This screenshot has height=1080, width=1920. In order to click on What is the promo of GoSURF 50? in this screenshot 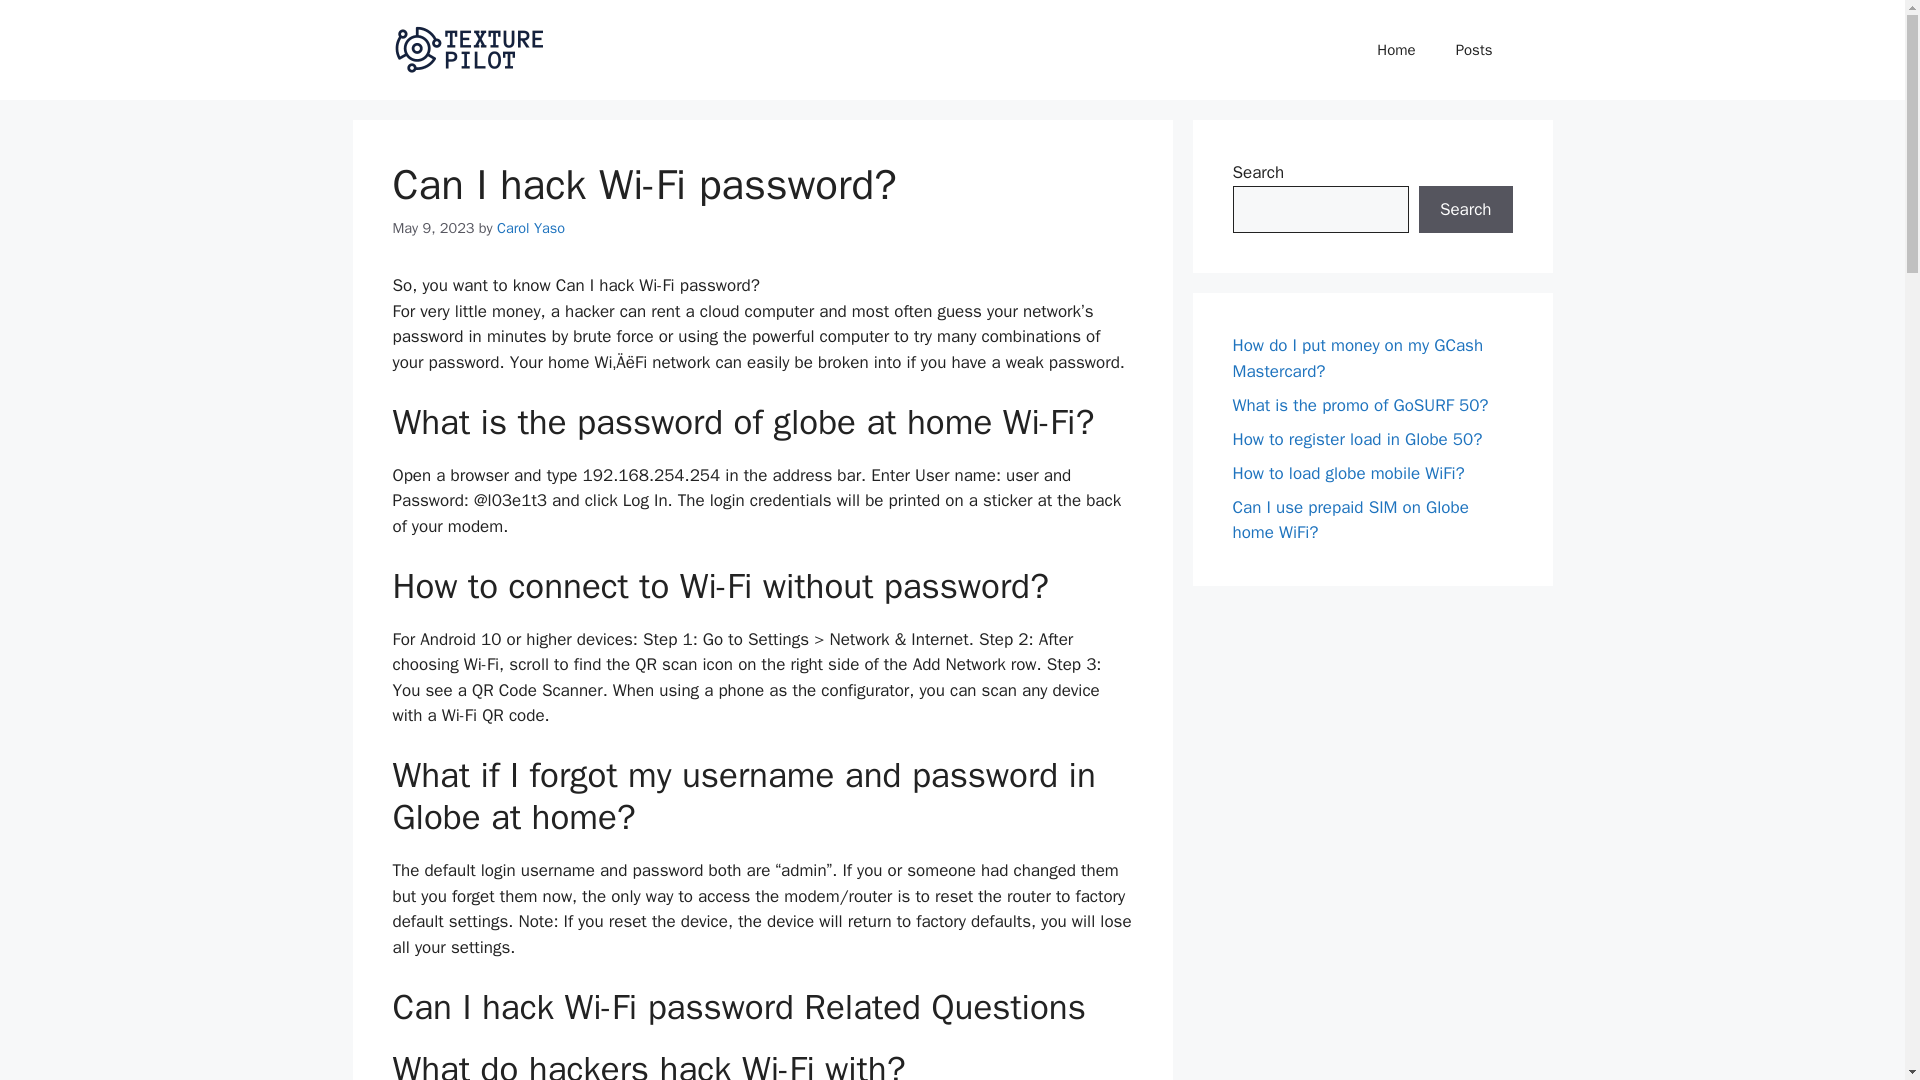, I will do `click(1360, 404)`.